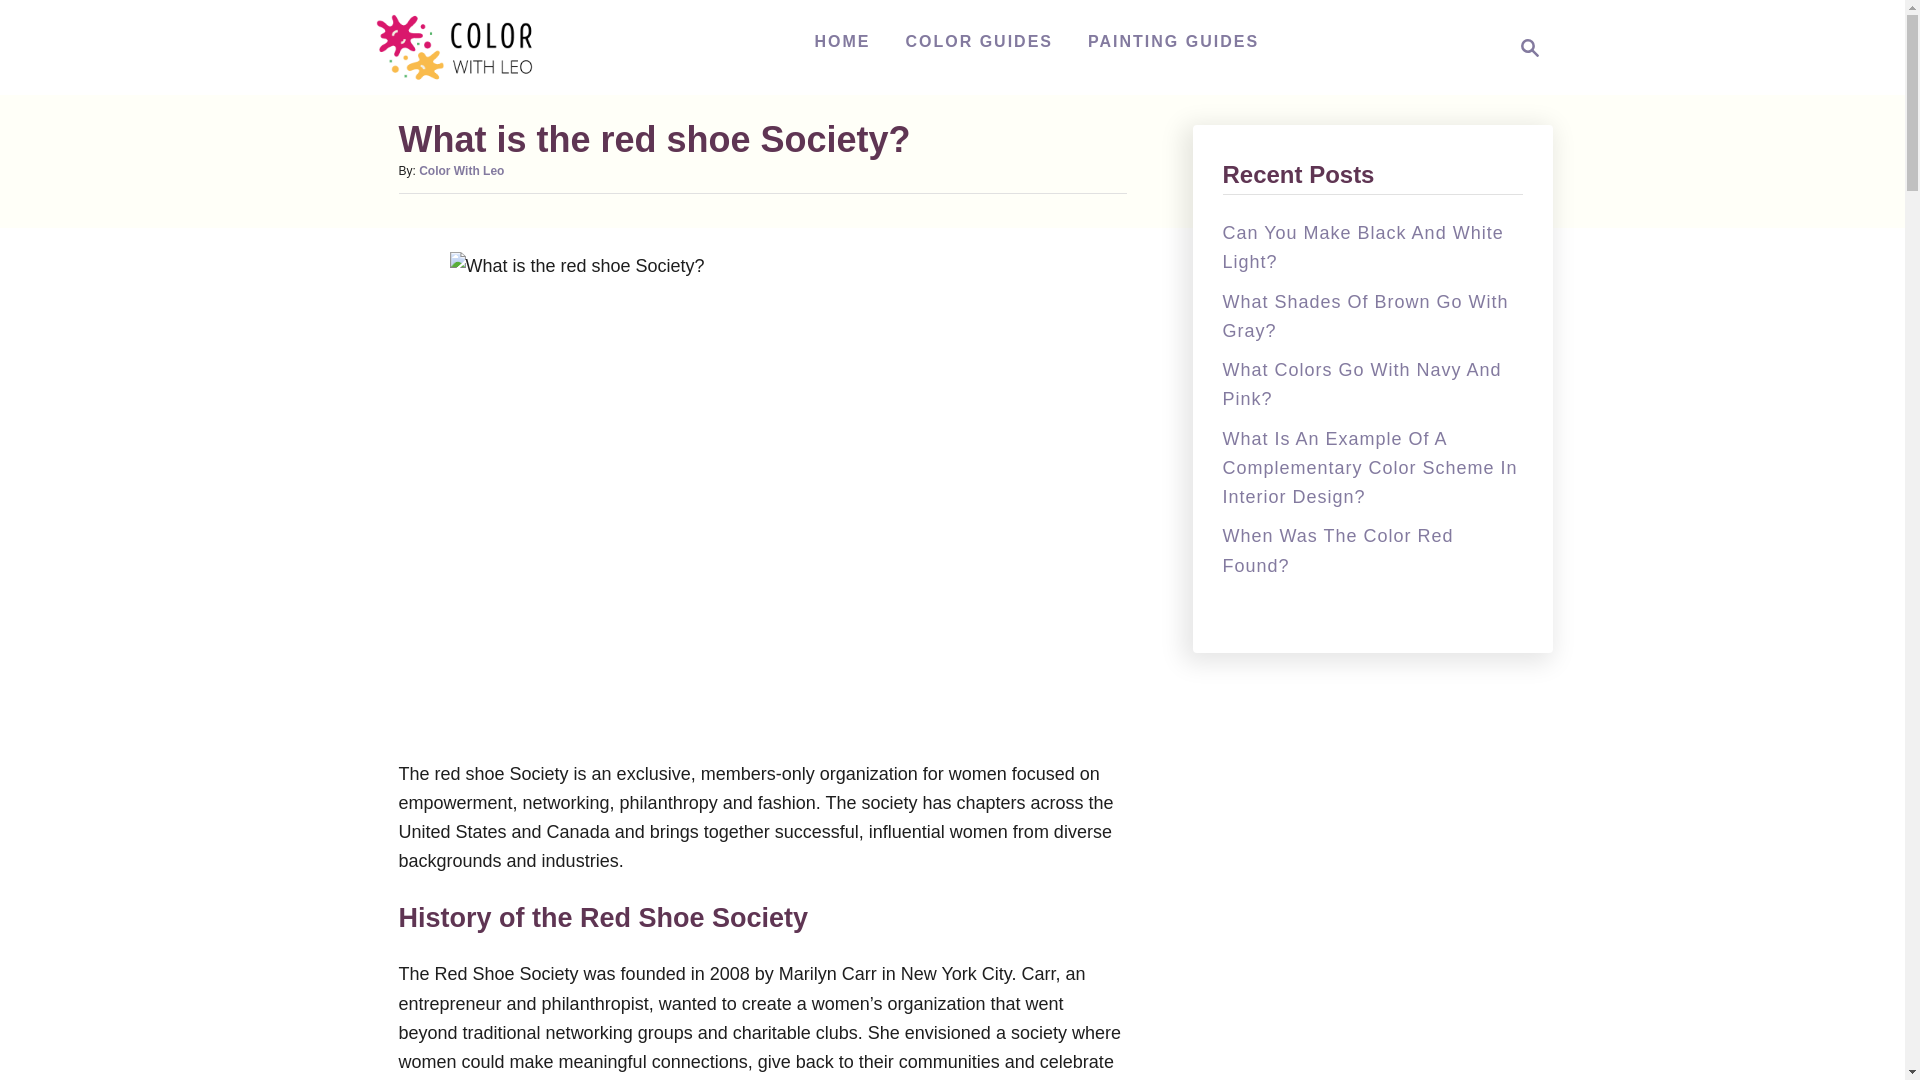 Image resolution: width=1920 pixels, height=1080 pixels. I want to click on HOME, so click(978, 41).